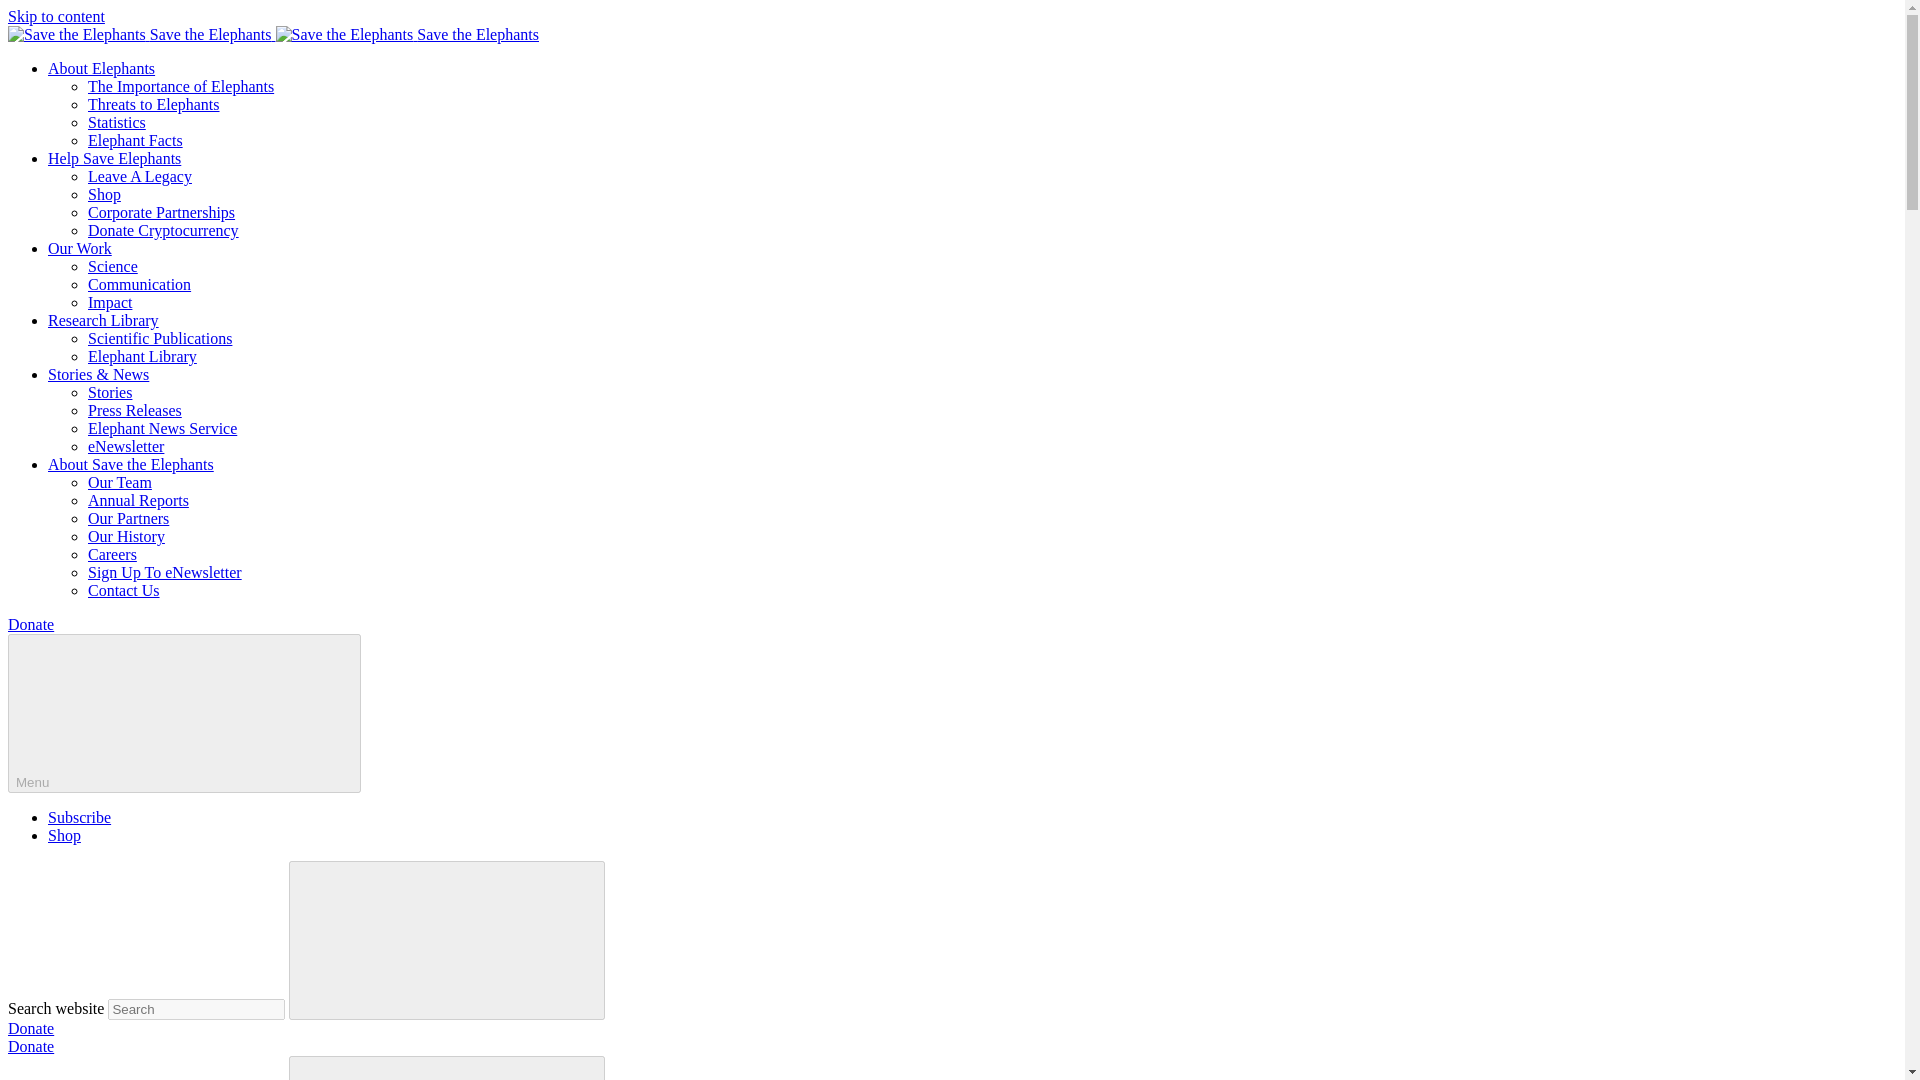 This screenshot has height=1080, width=1920. What do you see at coordinates (139, 284) in the screenshot?
I see `Communication` at bounding box center [139, 284].